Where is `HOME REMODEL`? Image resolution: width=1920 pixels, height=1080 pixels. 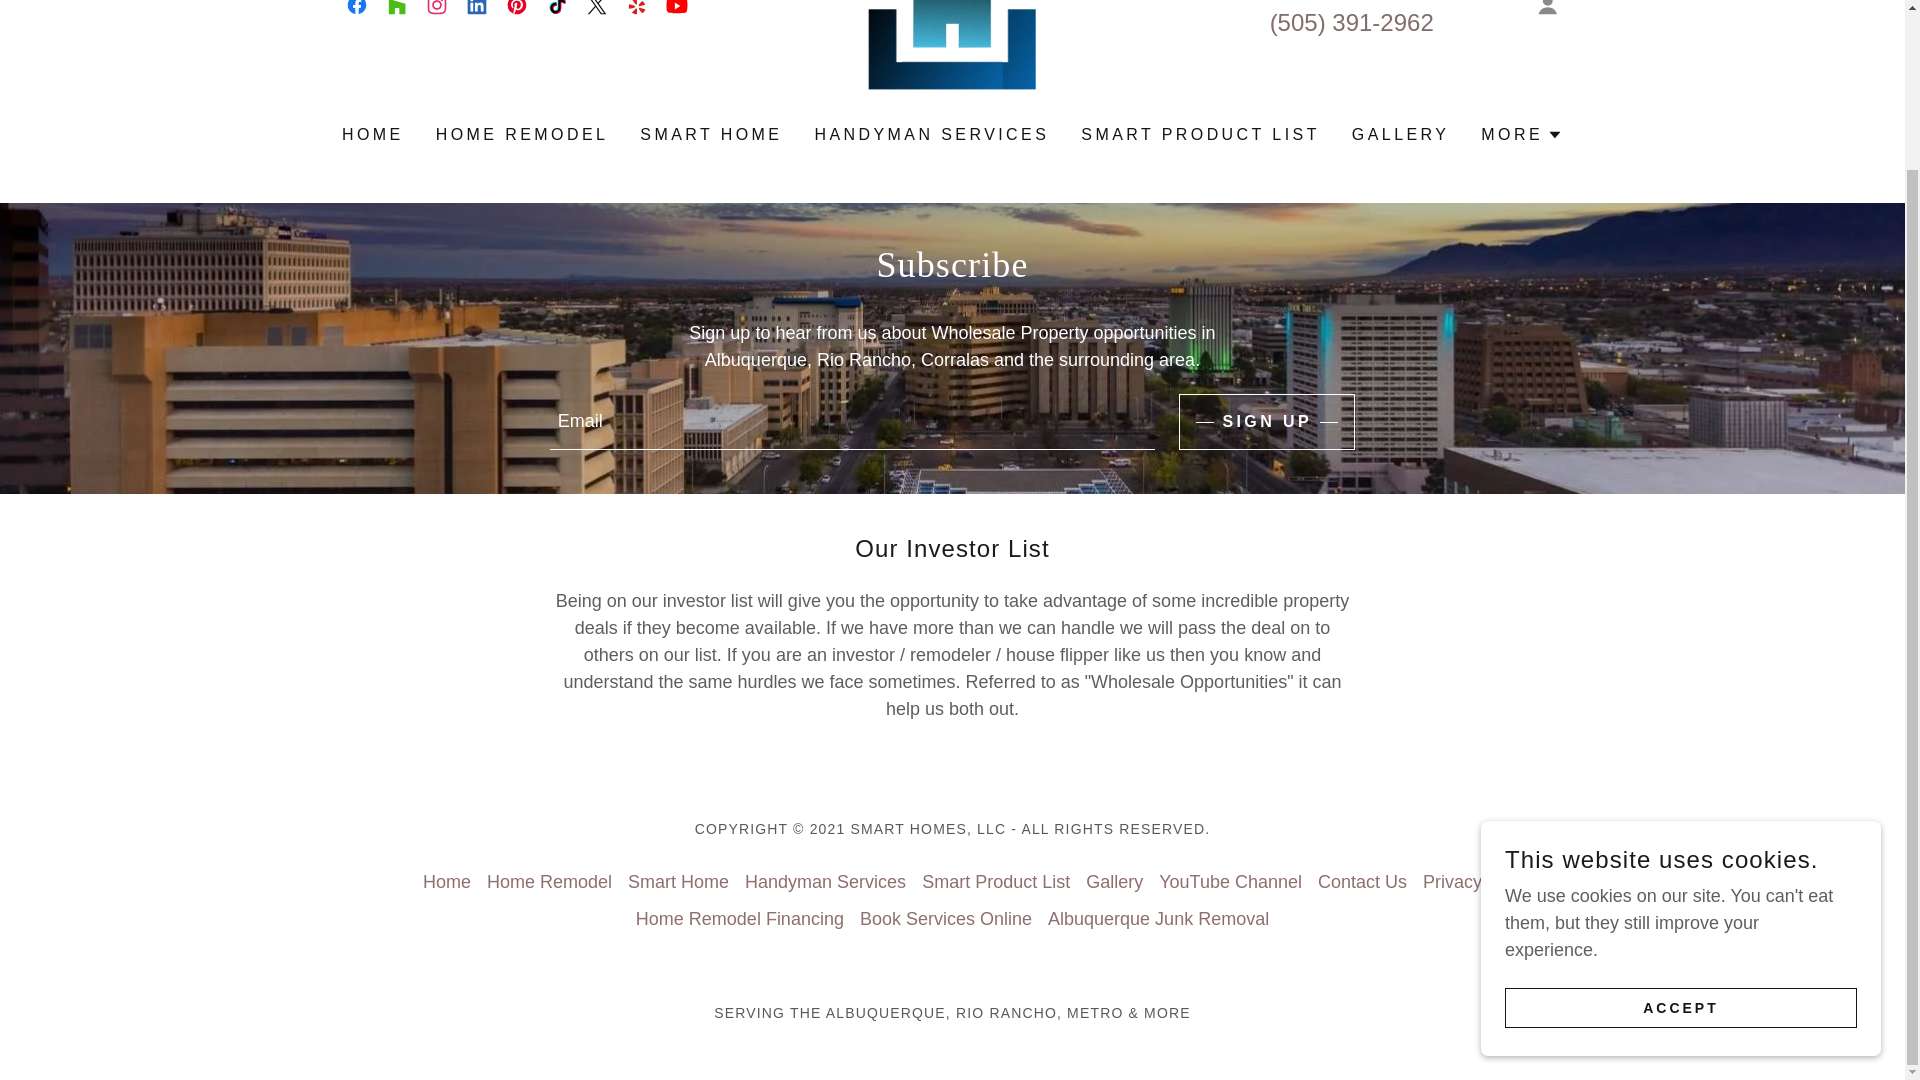 HOME REMODEL is located at coordinates (522, 134).